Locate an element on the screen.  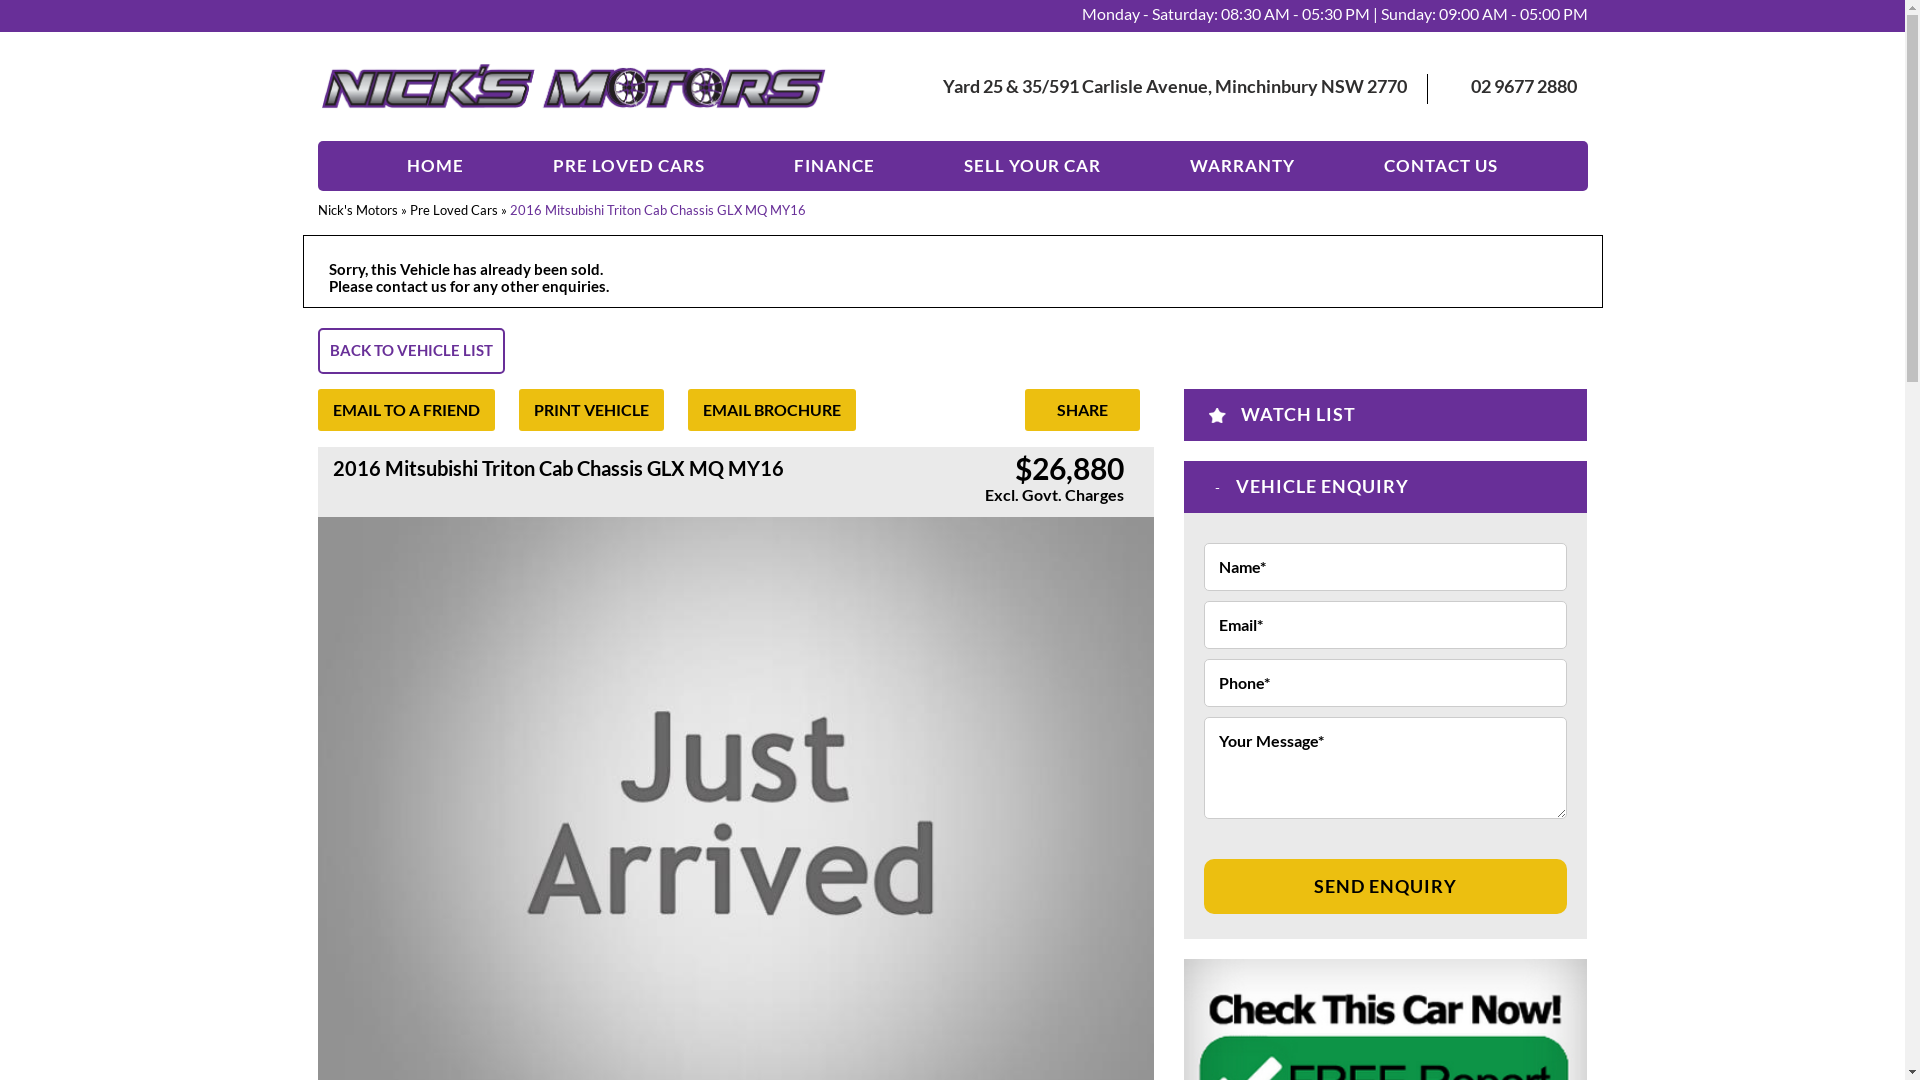
WATCH LIST is located at coordinates (1298, 414).